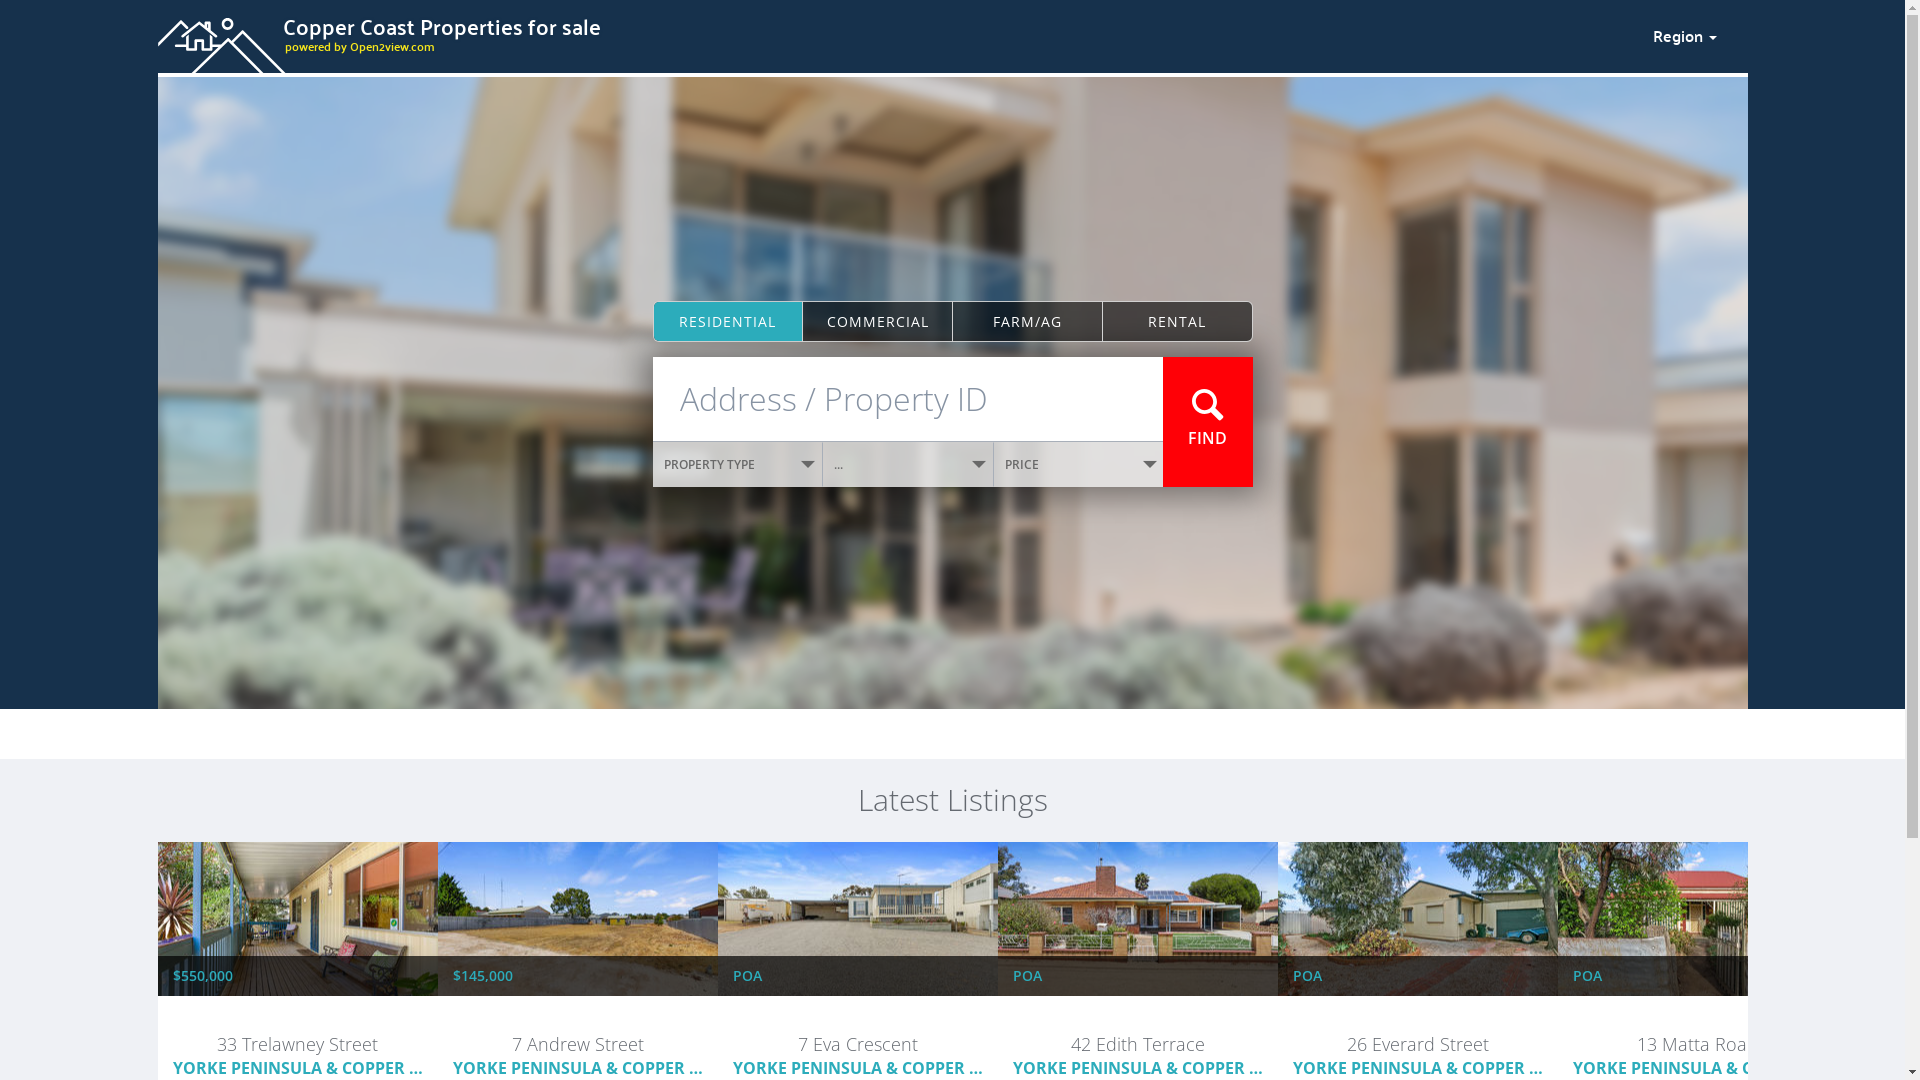 This screenshot has width=1920, height=1080. I want to click on Property #853193, so click(577, 1022).